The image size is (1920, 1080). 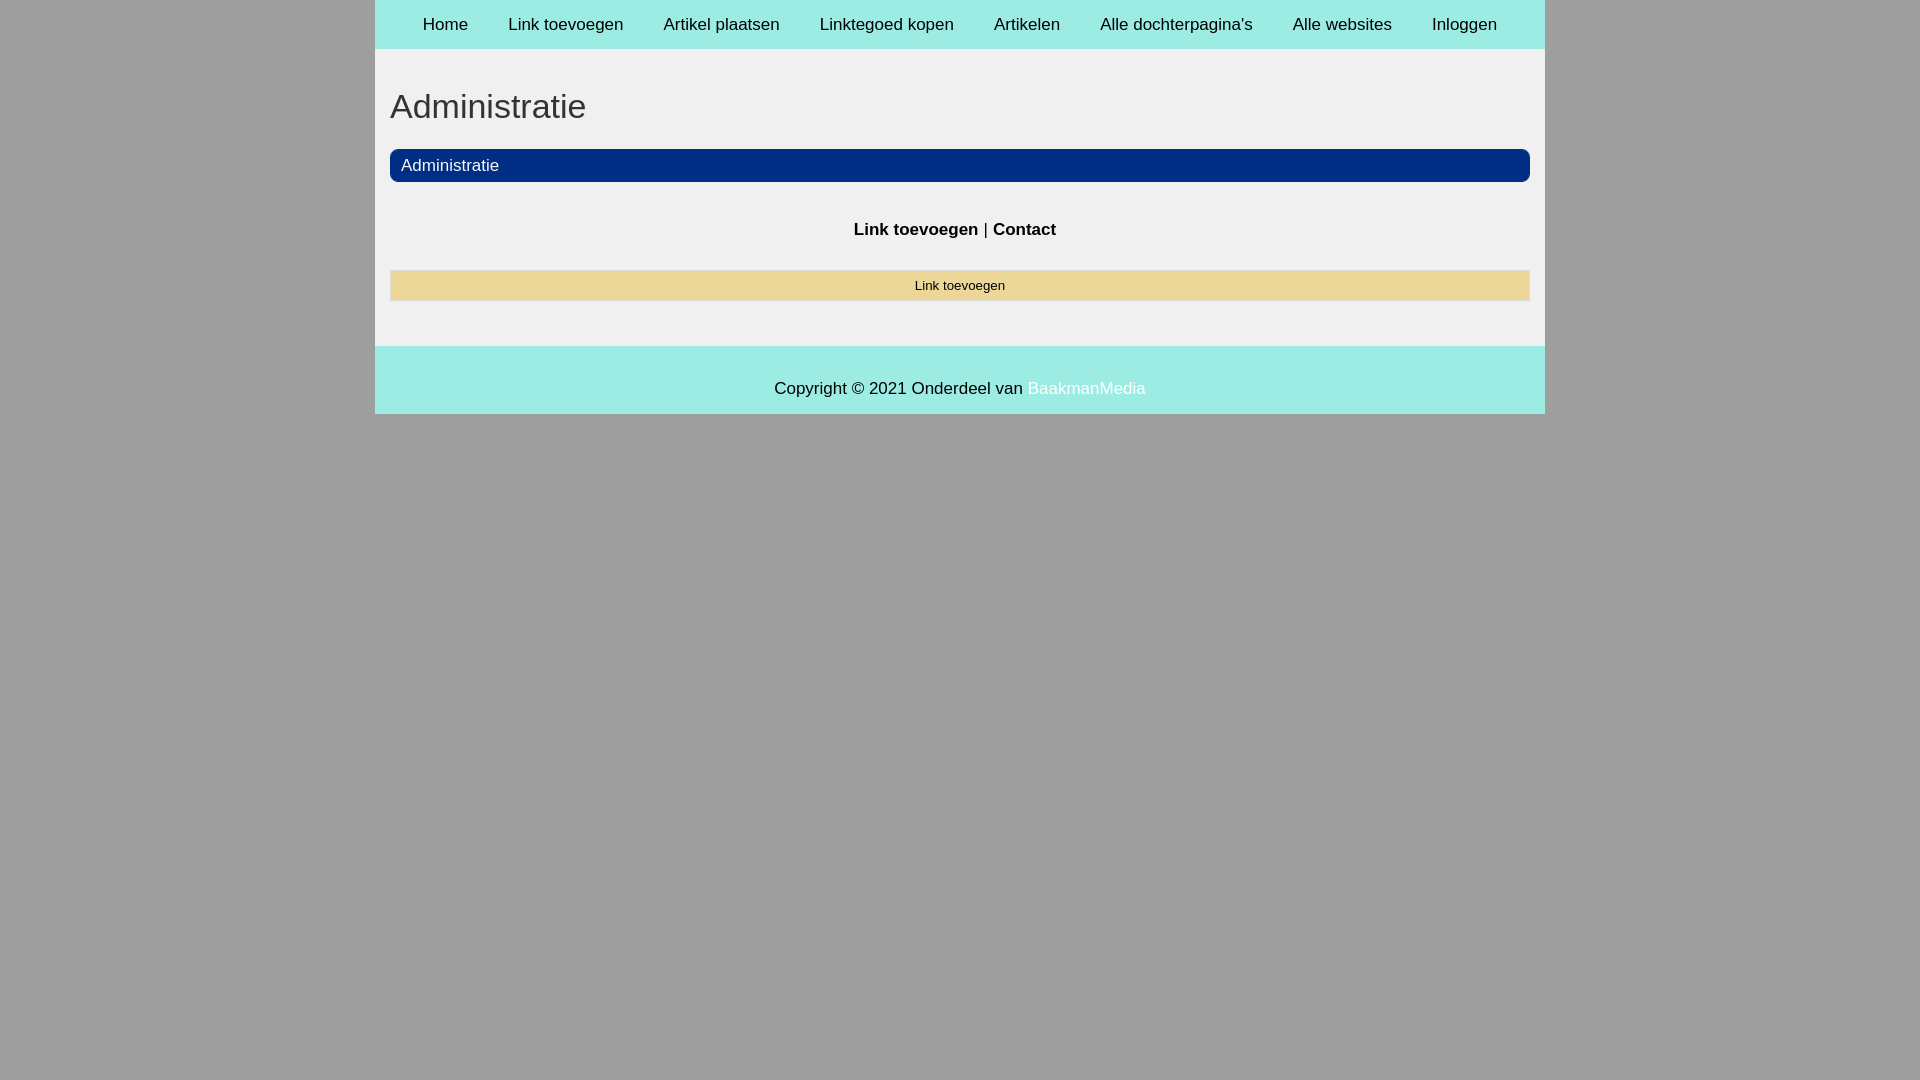 What do you see at coordinates (960, 106) in the screenshot?
I see `Administratie` at bounding box center [960, 106].